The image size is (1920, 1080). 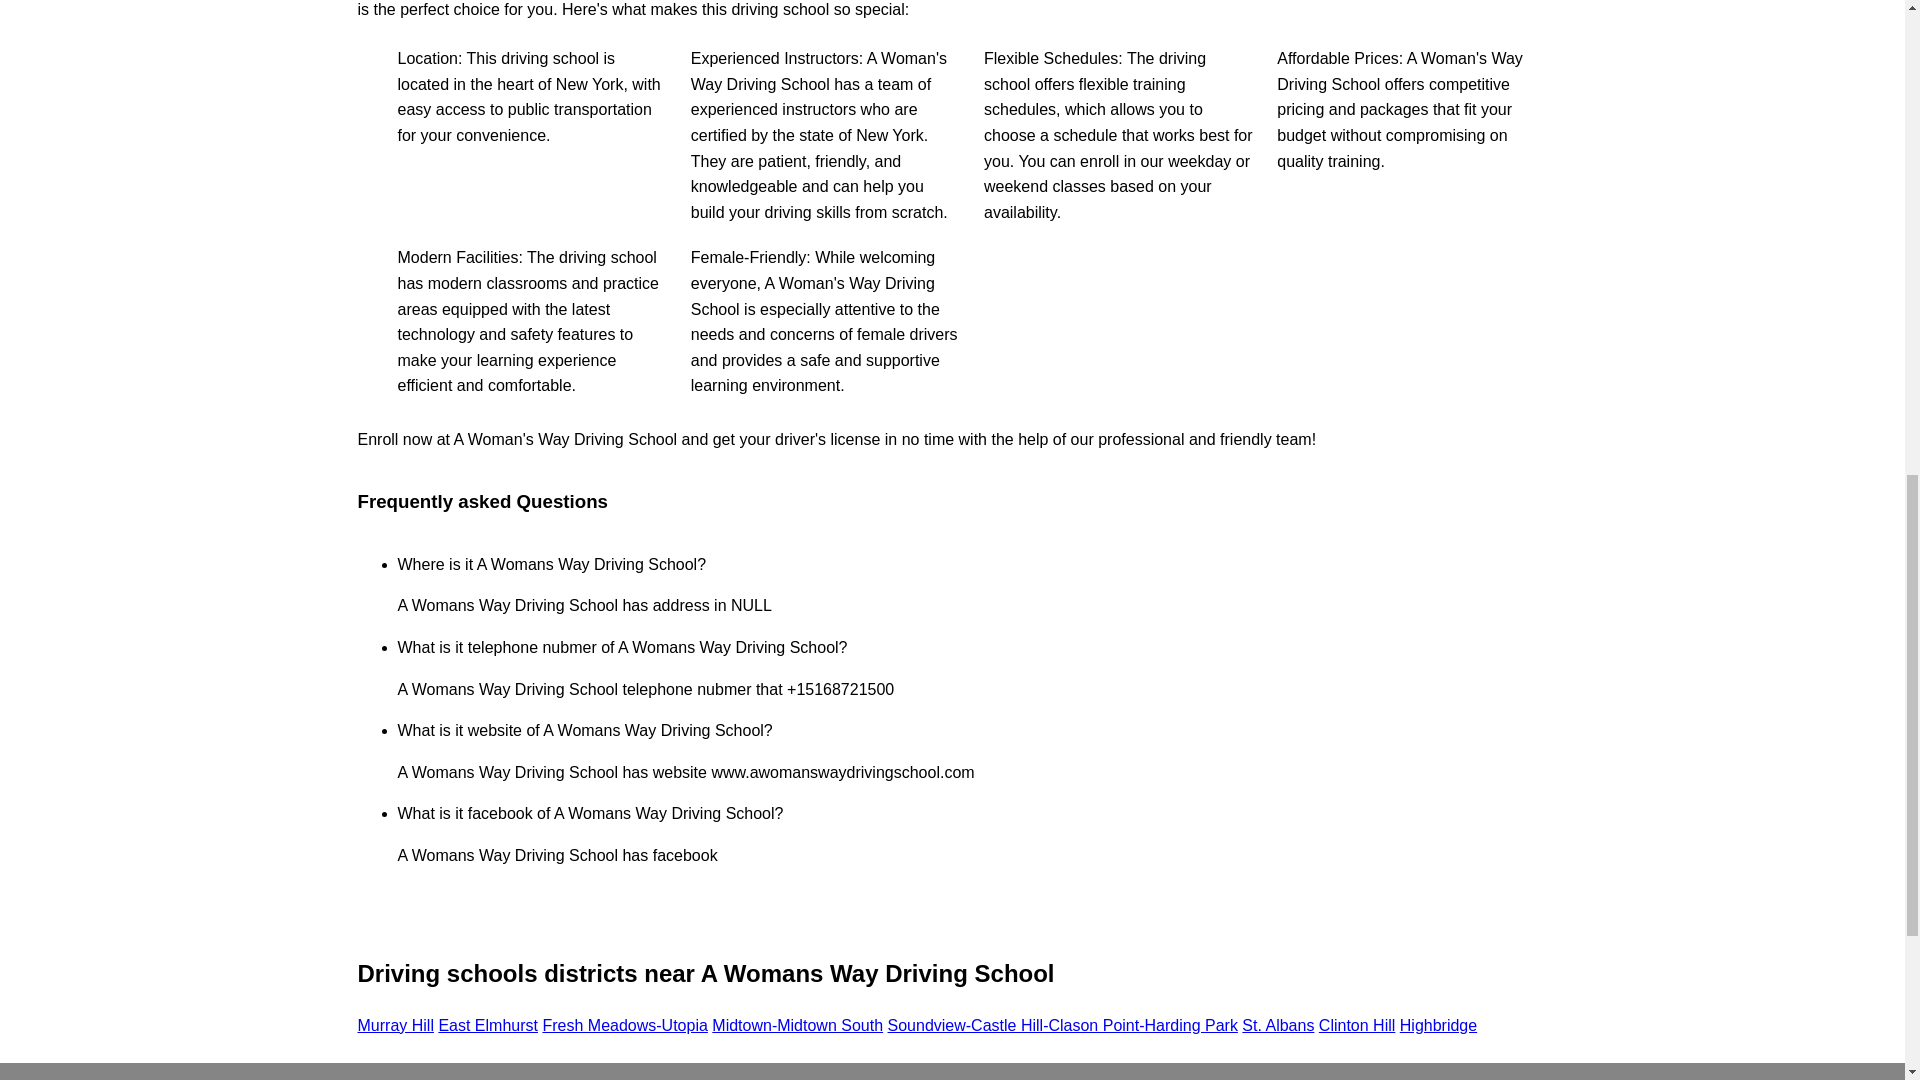 What do you see at coordinates (1357, 1025) in the screenshot?
I see `Clinton Hill` at bounding box center [1357, 1025].